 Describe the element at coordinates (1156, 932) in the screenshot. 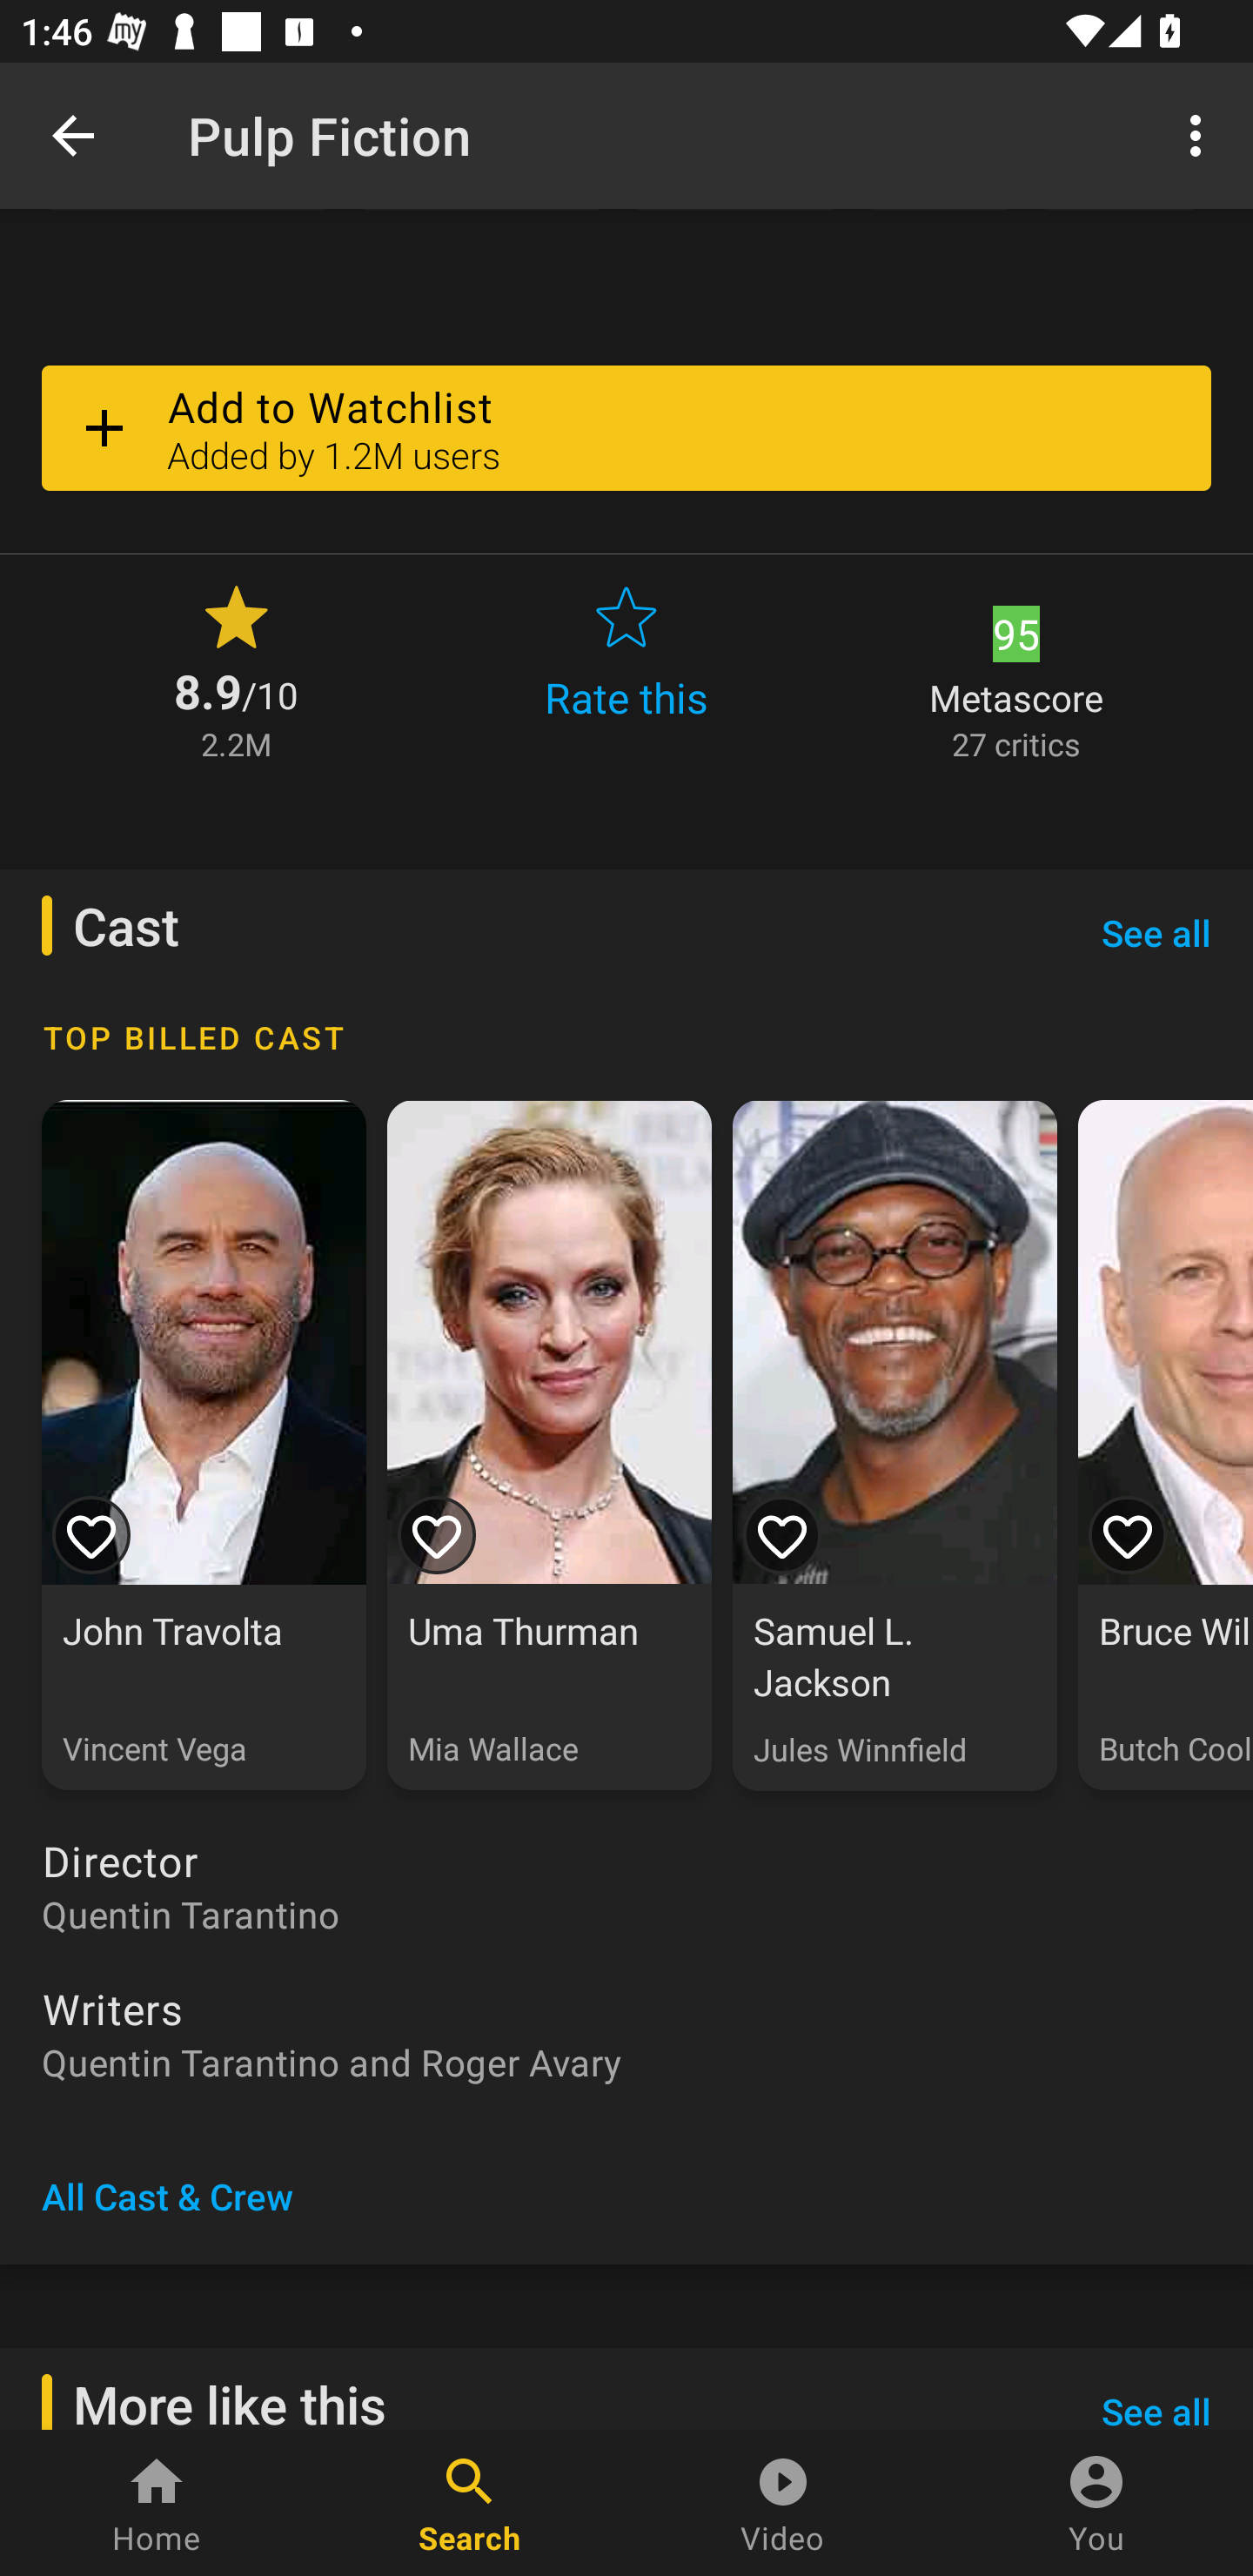

I see `See all See all Cast` at that location.